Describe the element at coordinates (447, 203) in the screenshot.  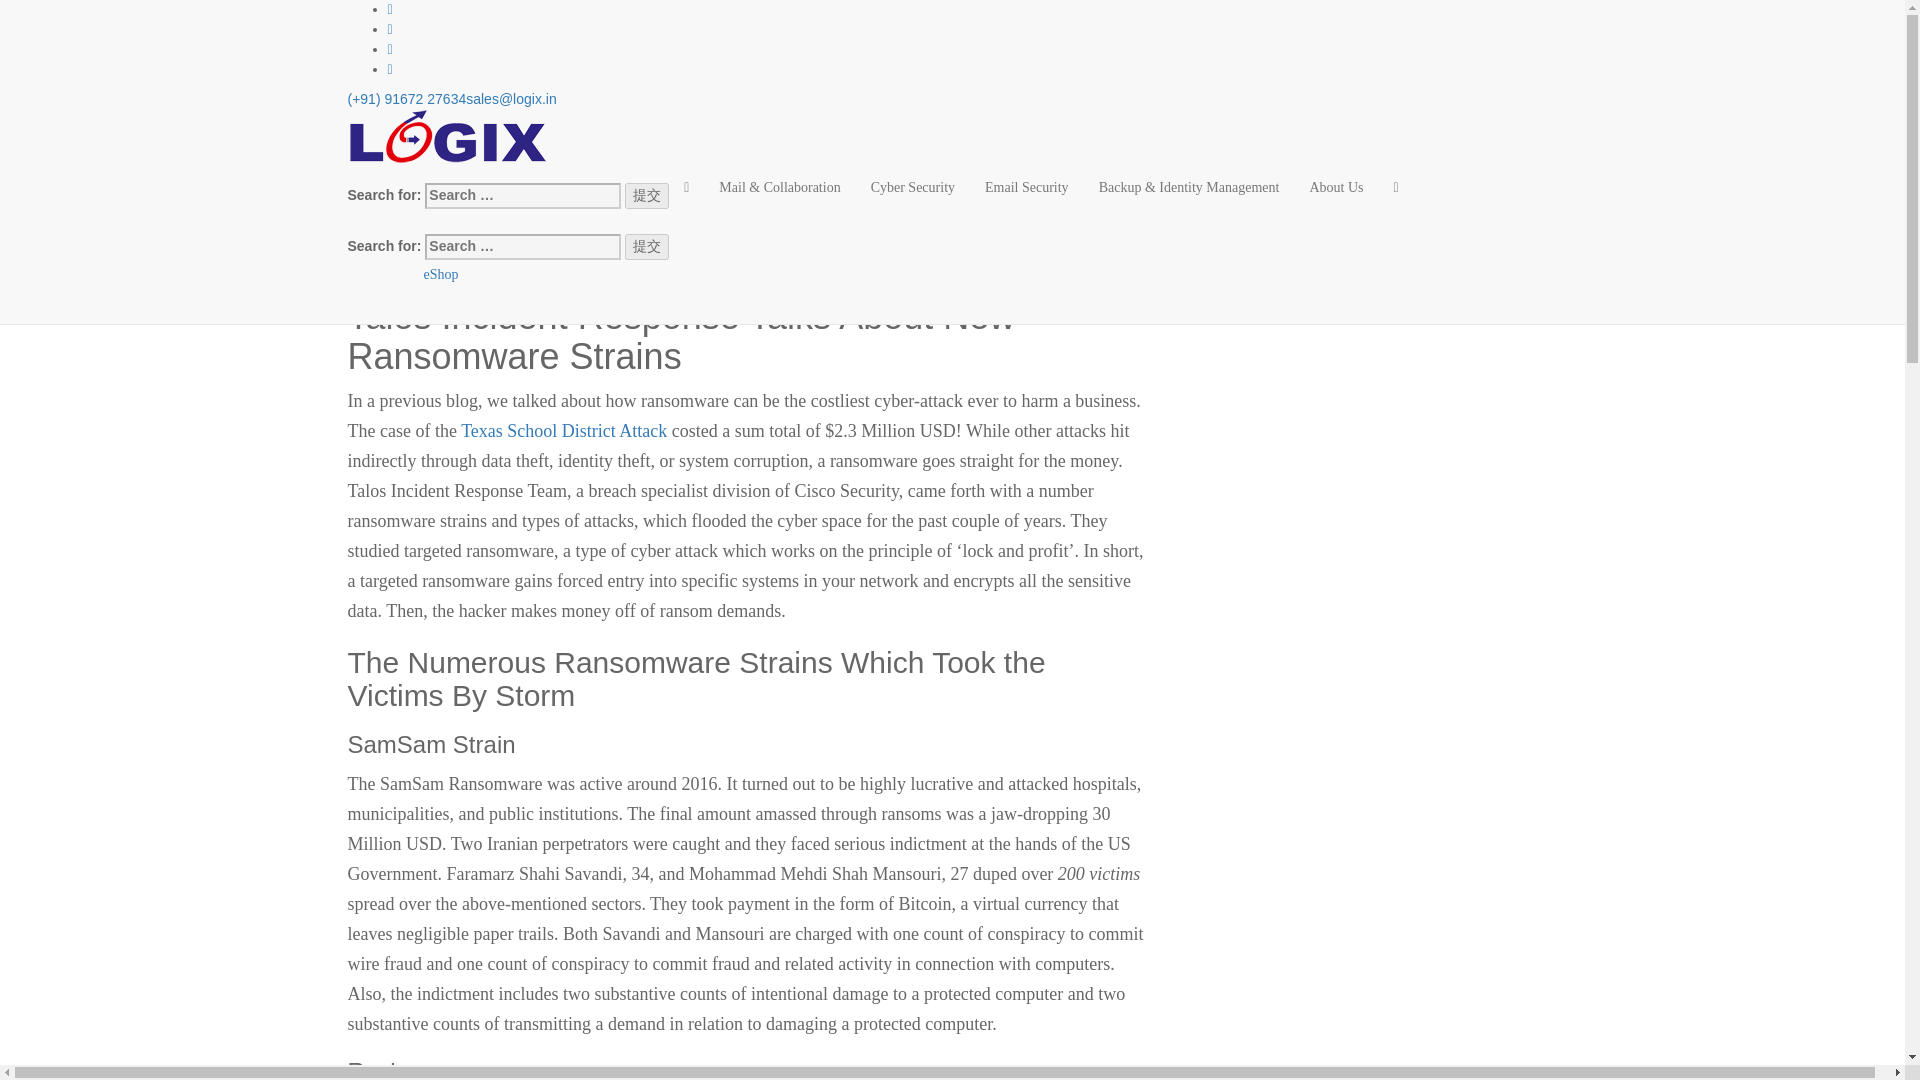
I see `SamSam Strain` at that location.